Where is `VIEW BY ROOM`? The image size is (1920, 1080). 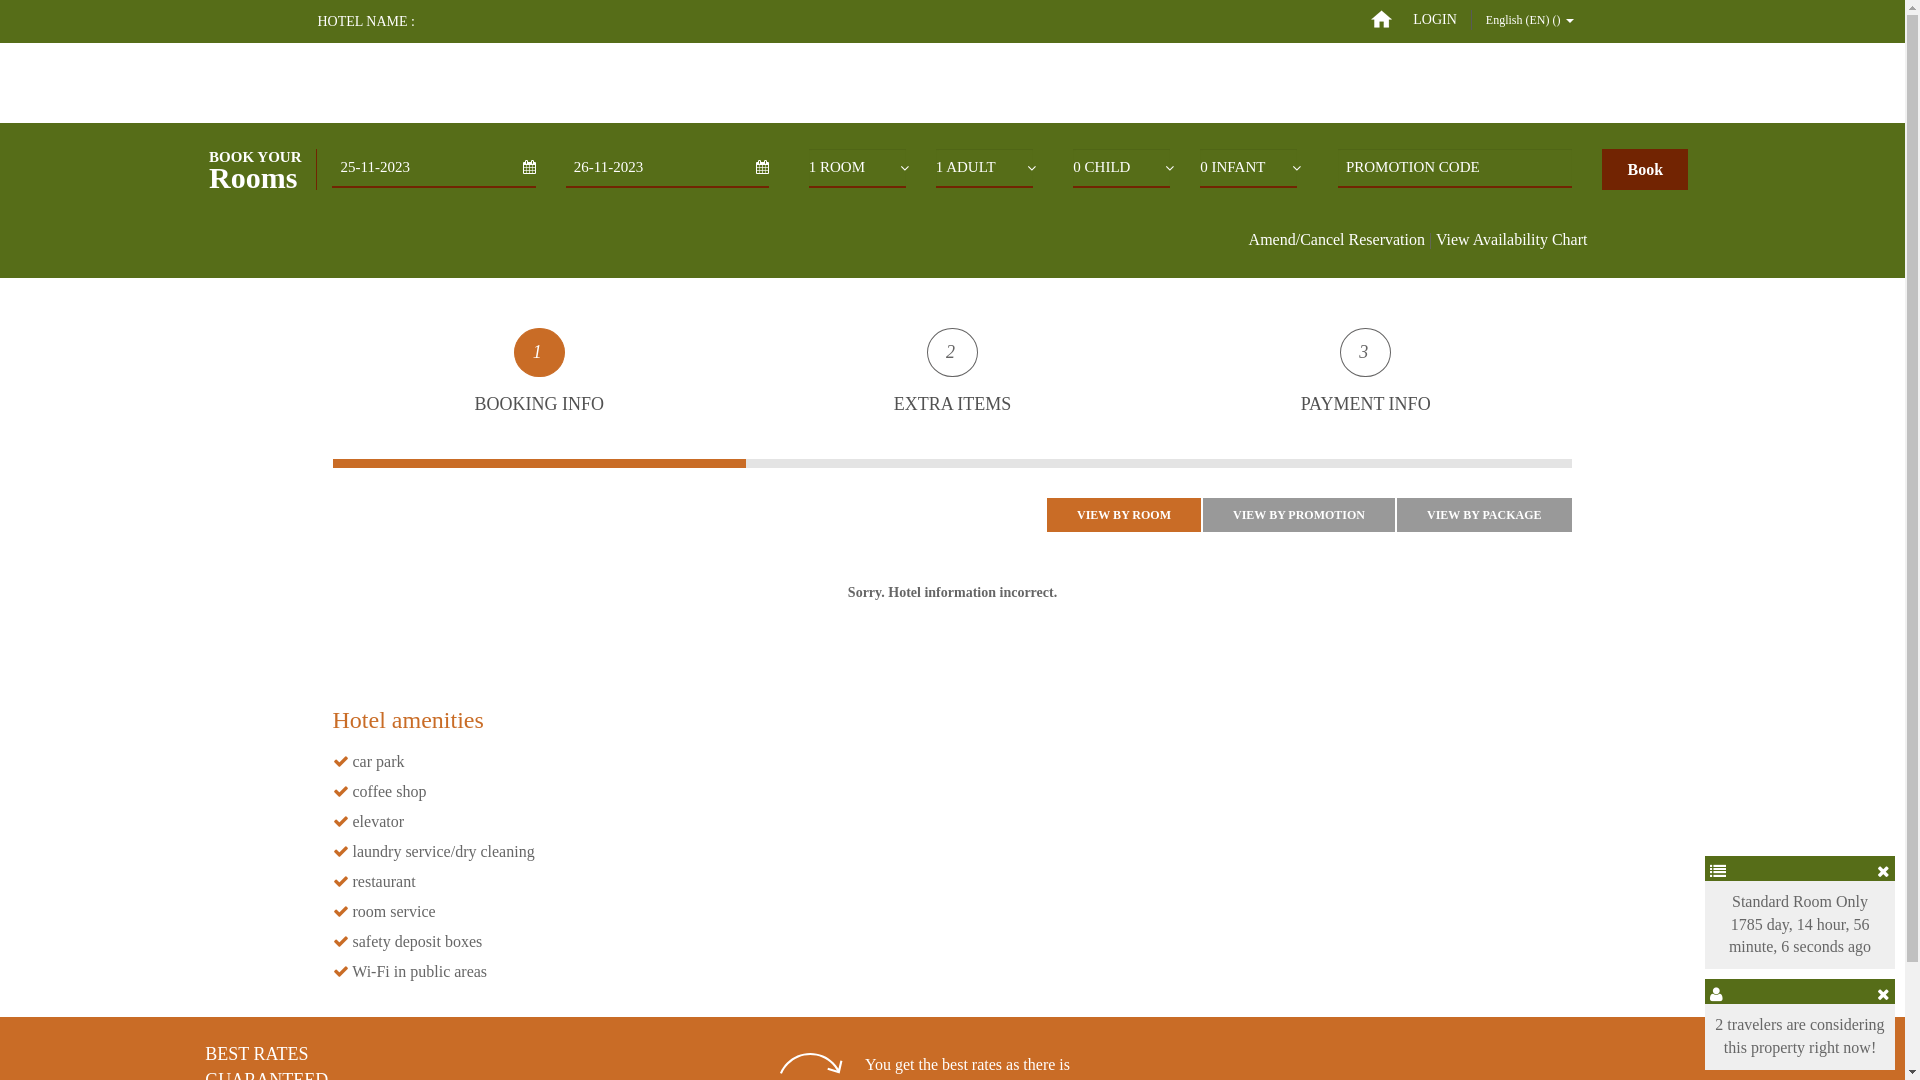
VIEW BY ROOM is located at coordinates (1124, 515).